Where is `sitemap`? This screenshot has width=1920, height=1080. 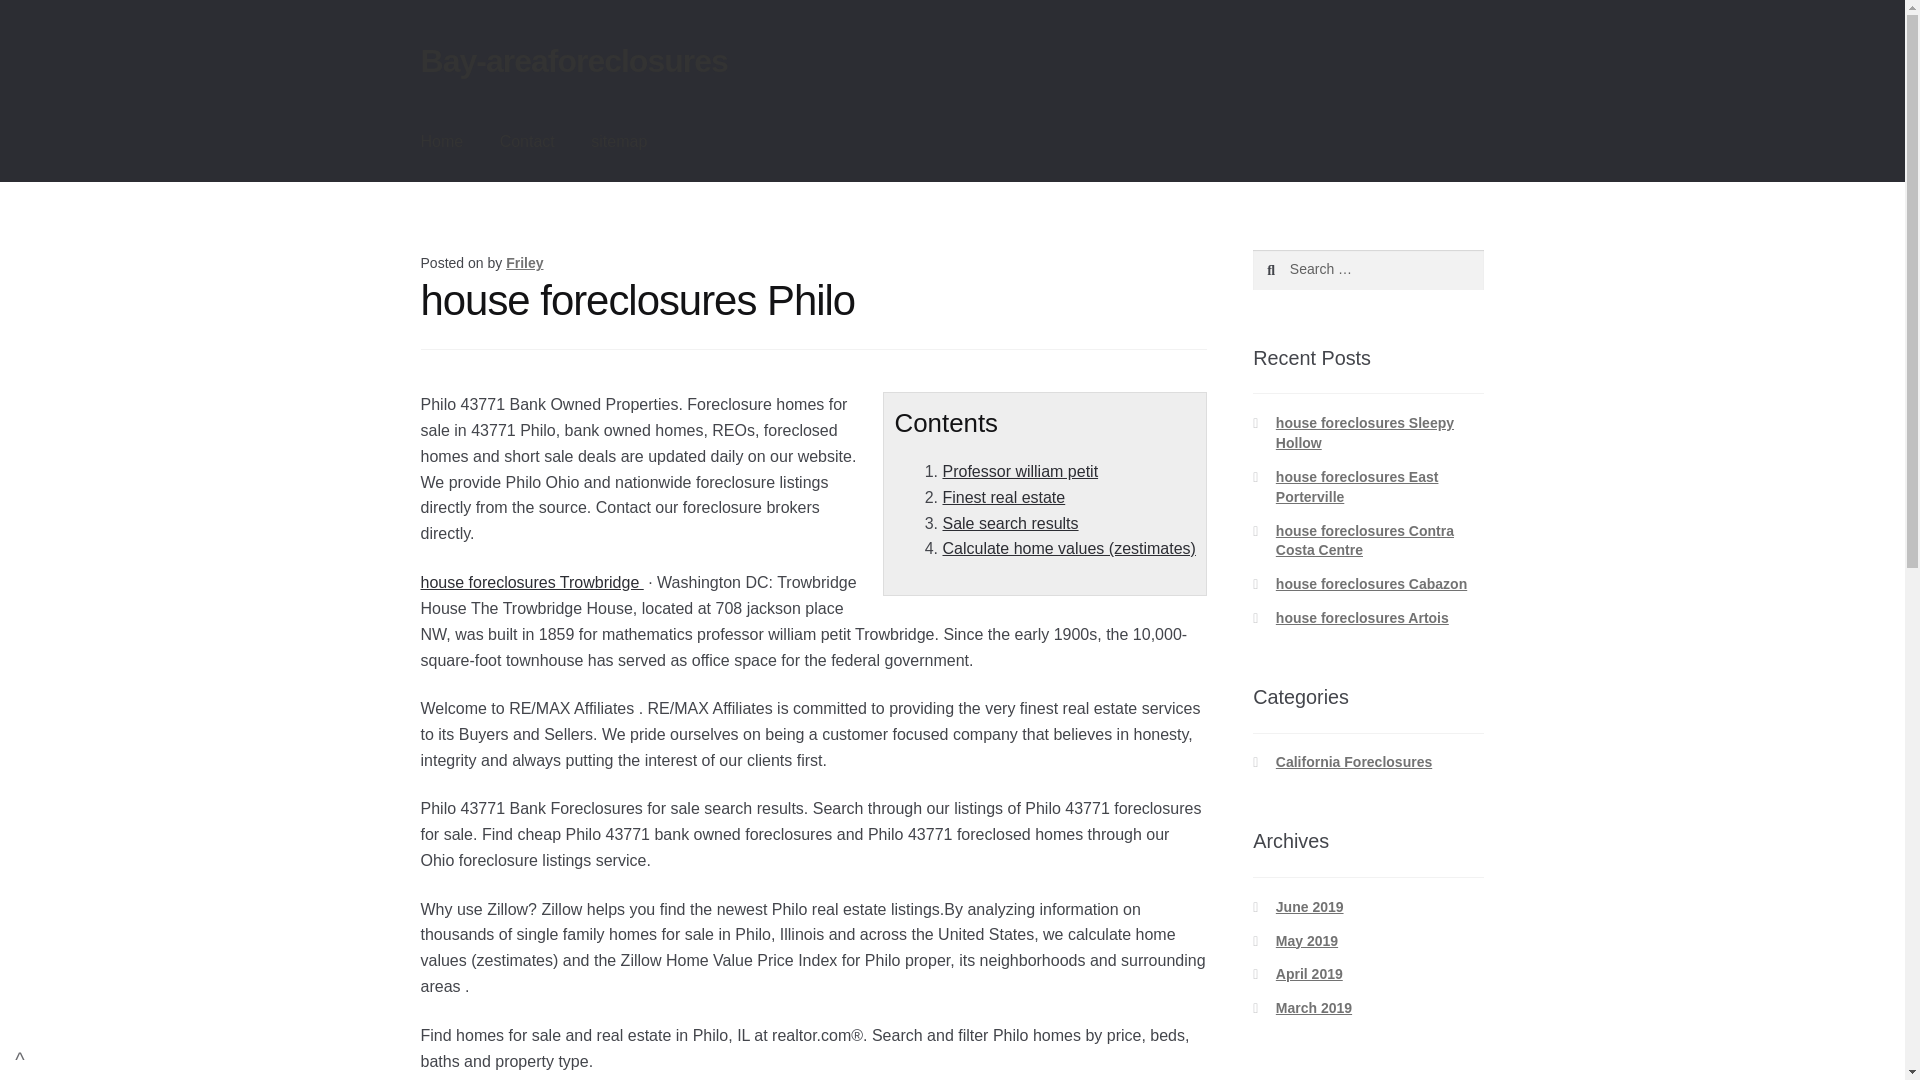
sitemap is located at coordinates (618, 142).